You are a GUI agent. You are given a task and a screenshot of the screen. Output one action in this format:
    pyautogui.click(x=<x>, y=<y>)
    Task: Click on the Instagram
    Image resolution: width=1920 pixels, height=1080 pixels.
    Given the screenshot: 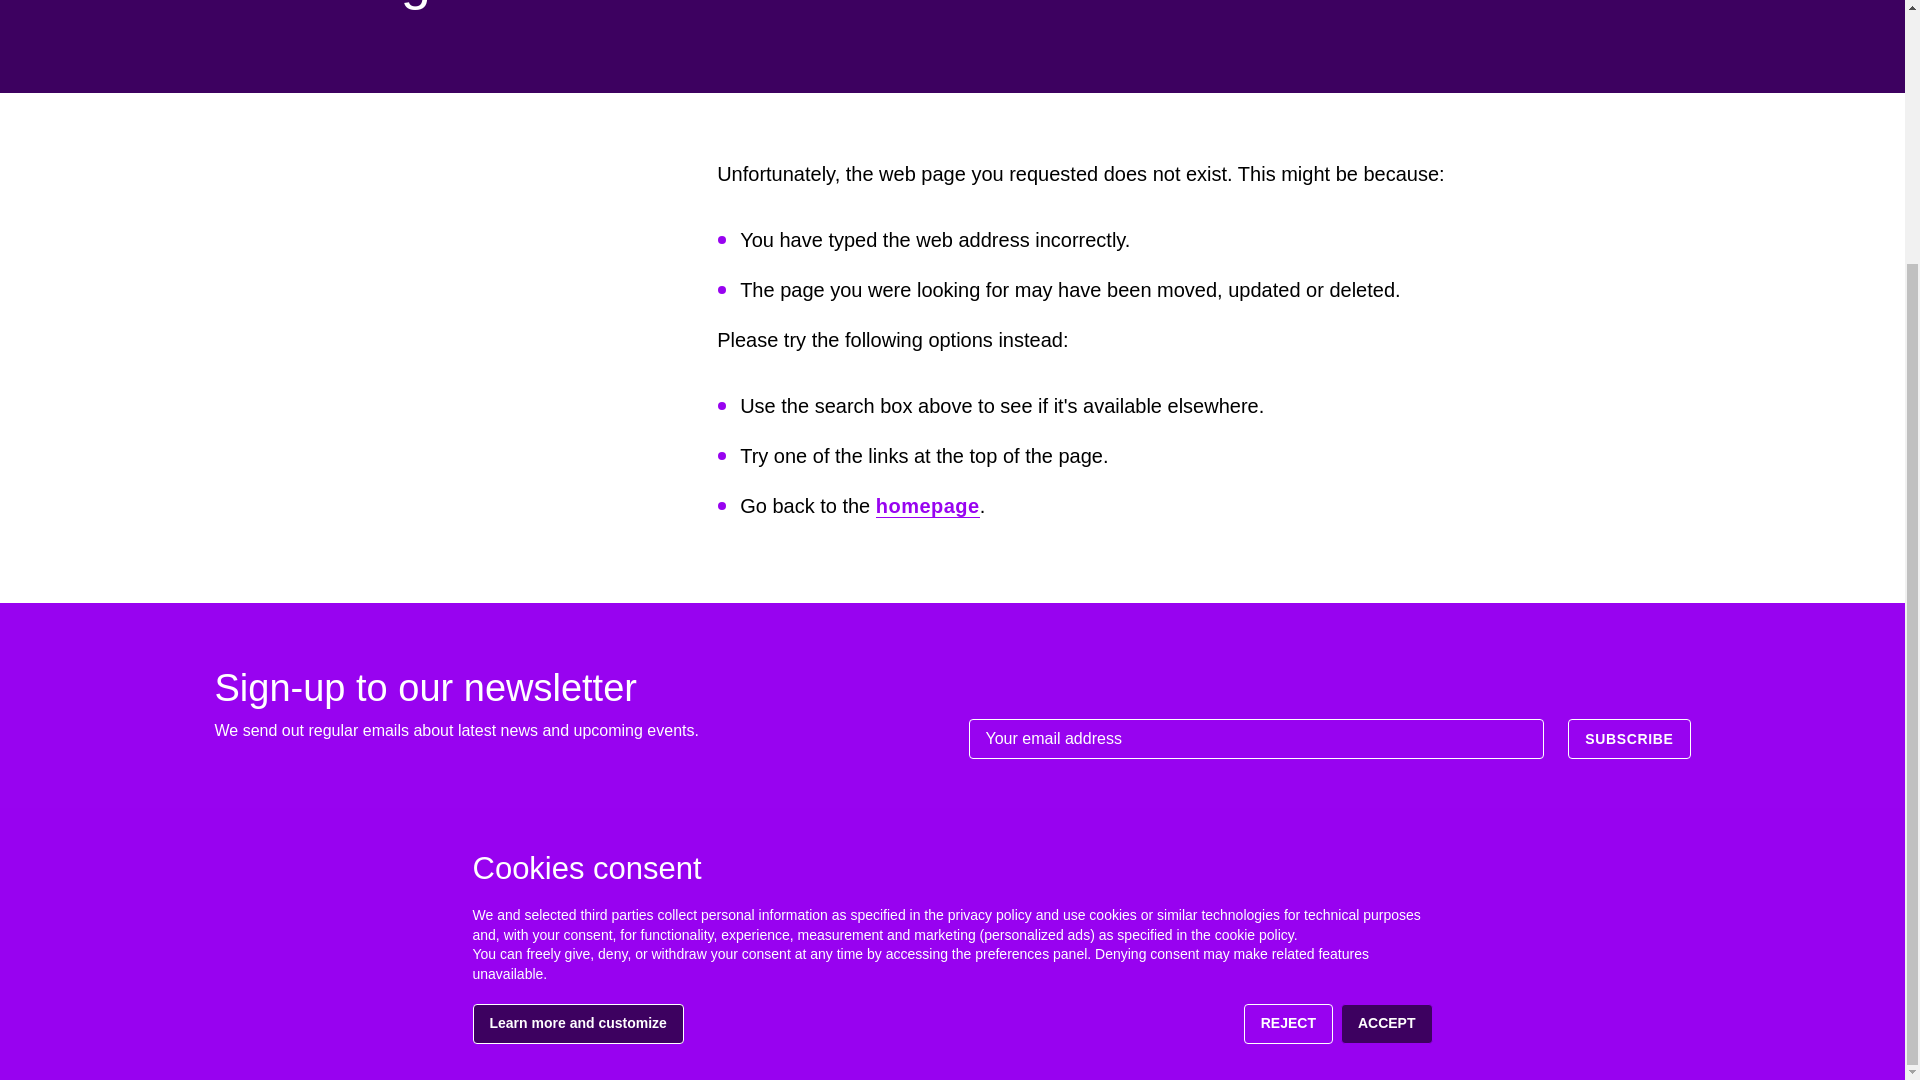 What is the action you would take?
    pyautogui.click(x=1674, y=1016)
    